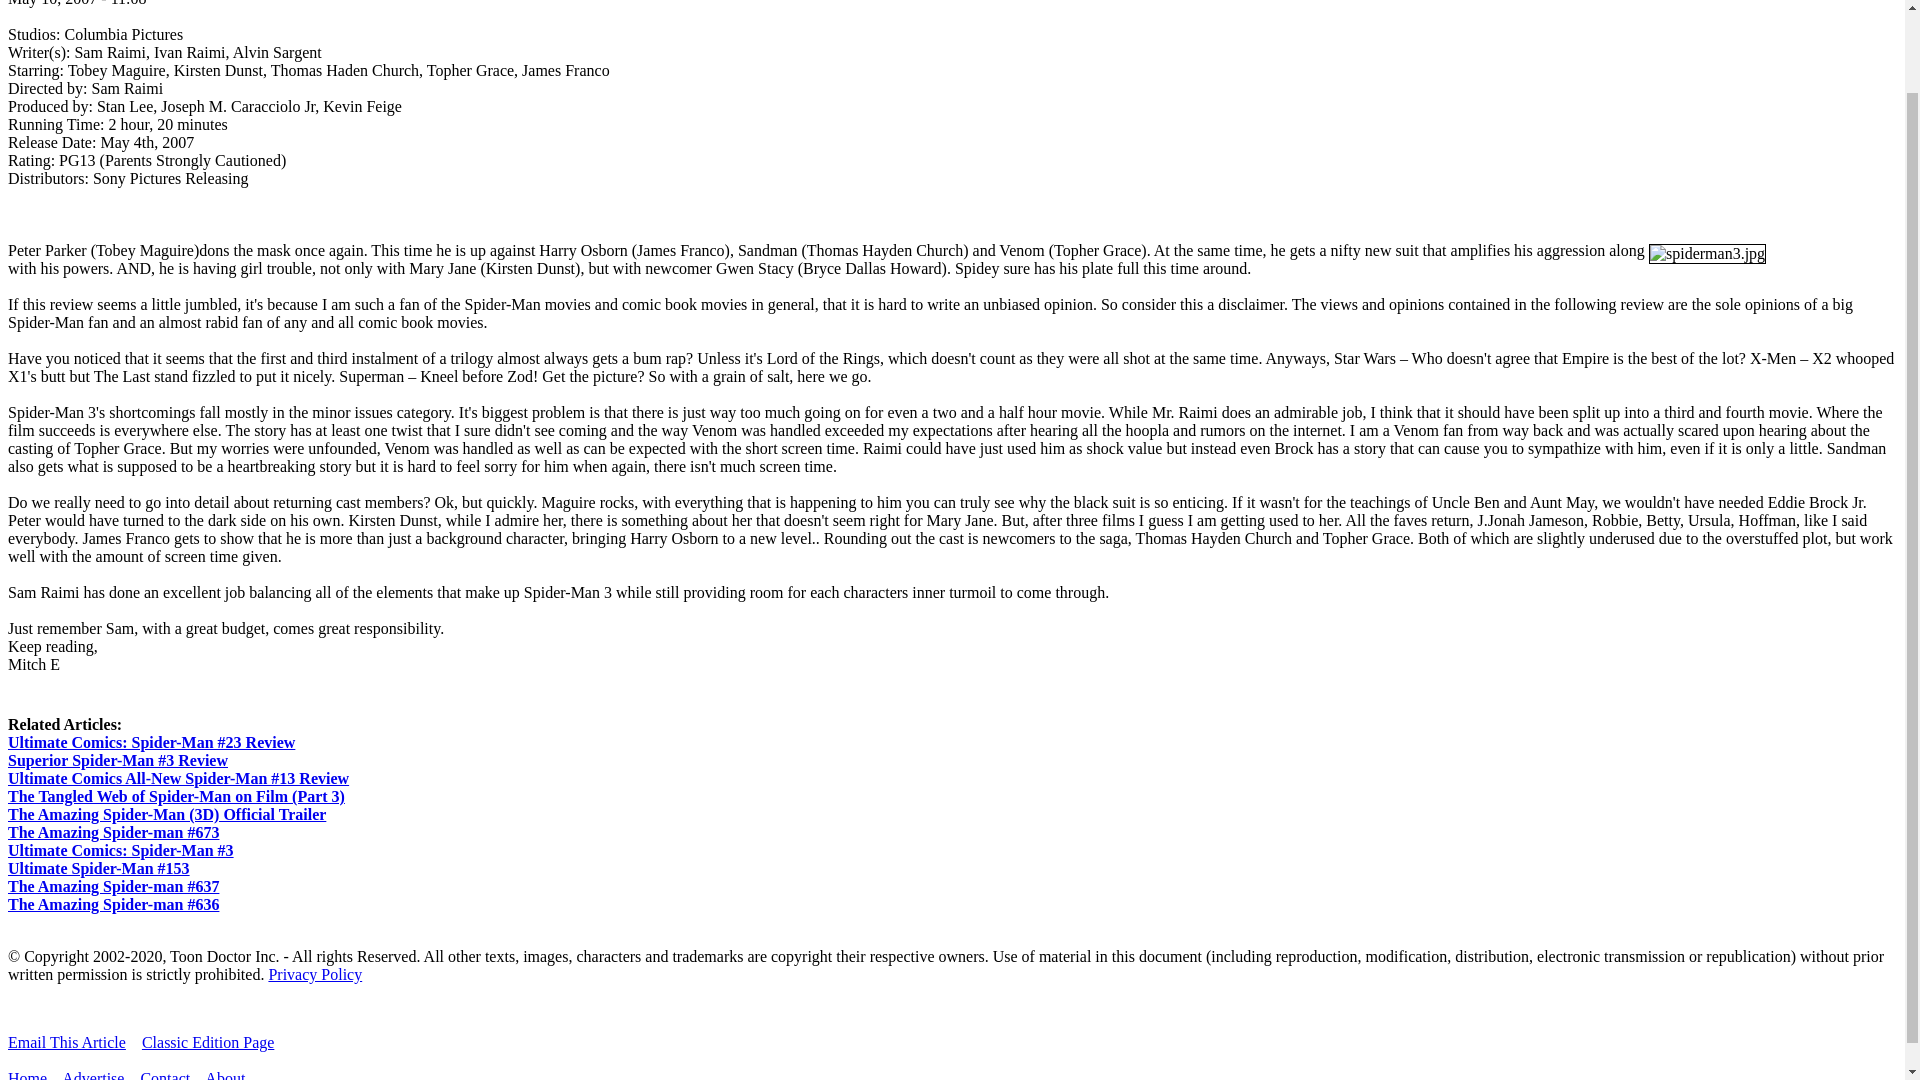 Image resolution: width=1920 pixels, height=1080 pixels. Describe the element at coordinates (315, 974) in the screenshot. I see `Privacy Policy` at that location.